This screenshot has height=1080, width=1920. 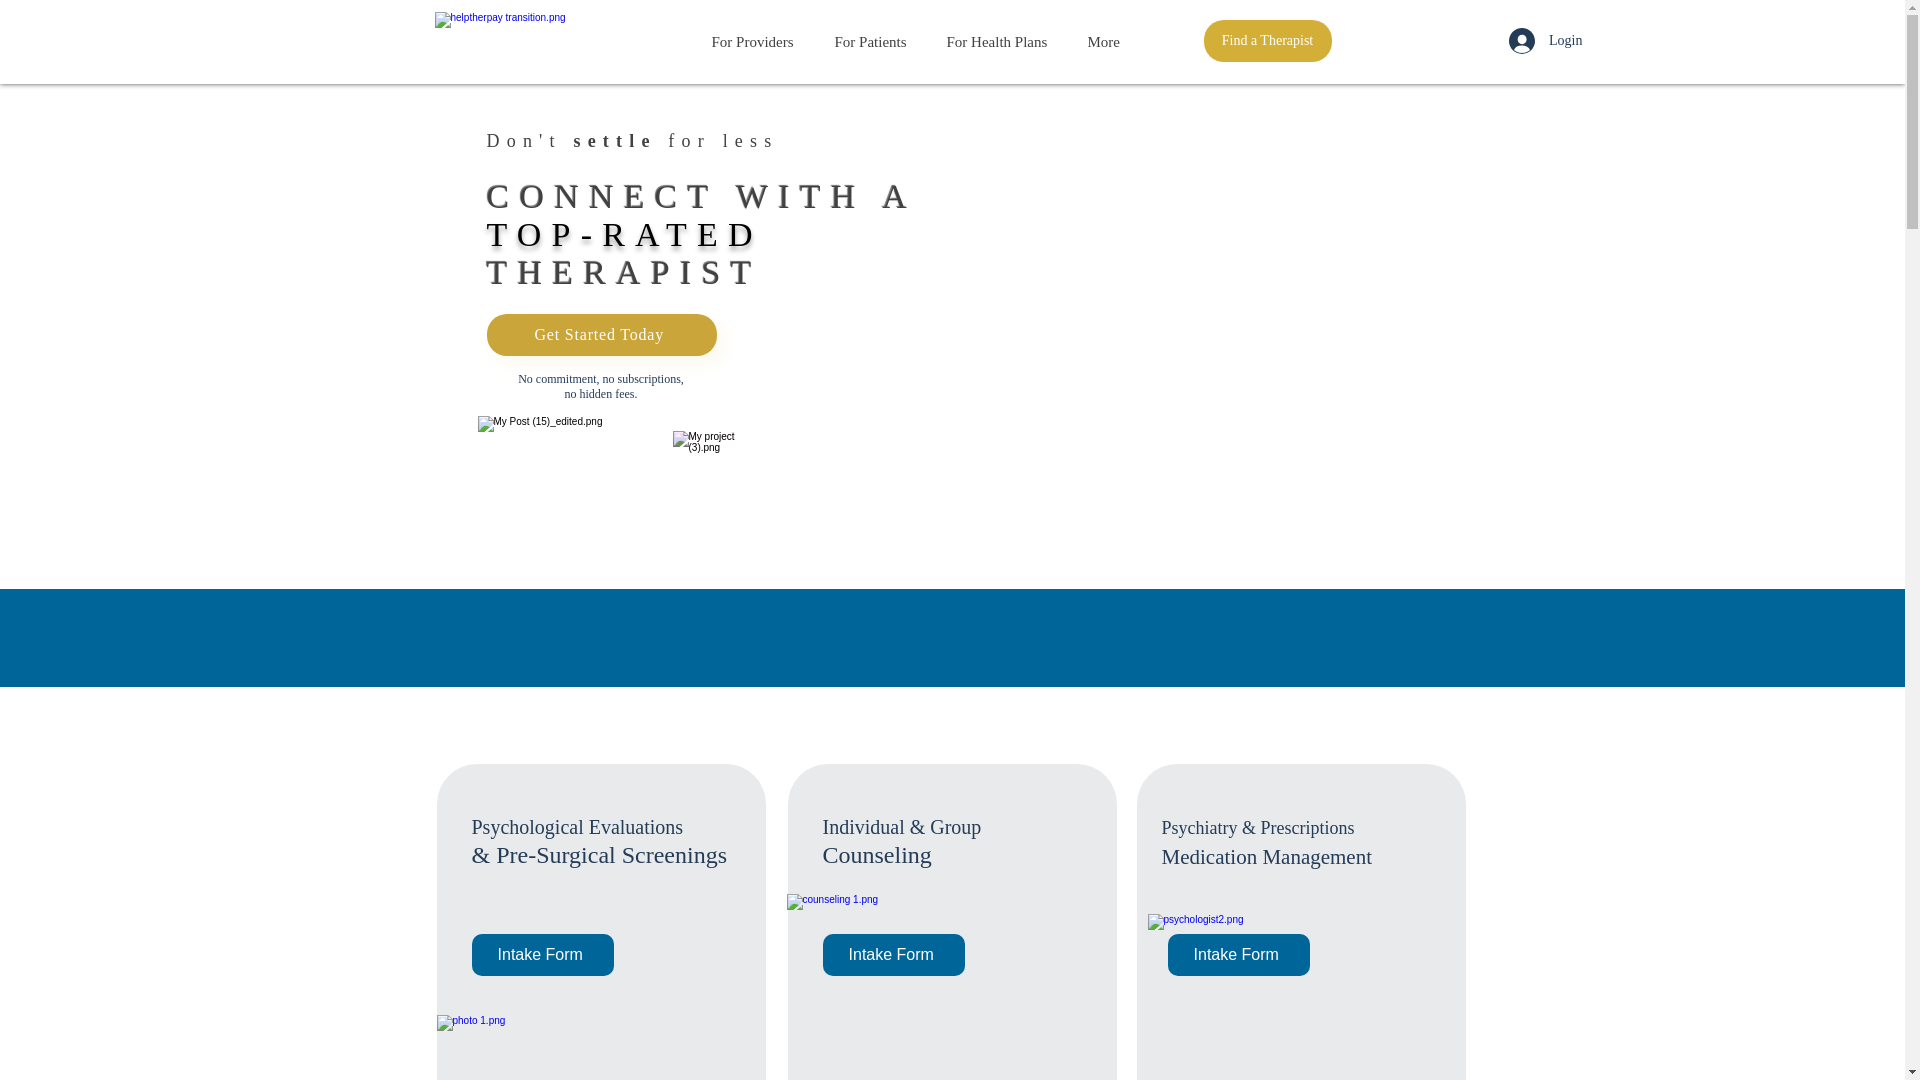 I want to click on Find a Therapist, so click(x=1268, y=40).